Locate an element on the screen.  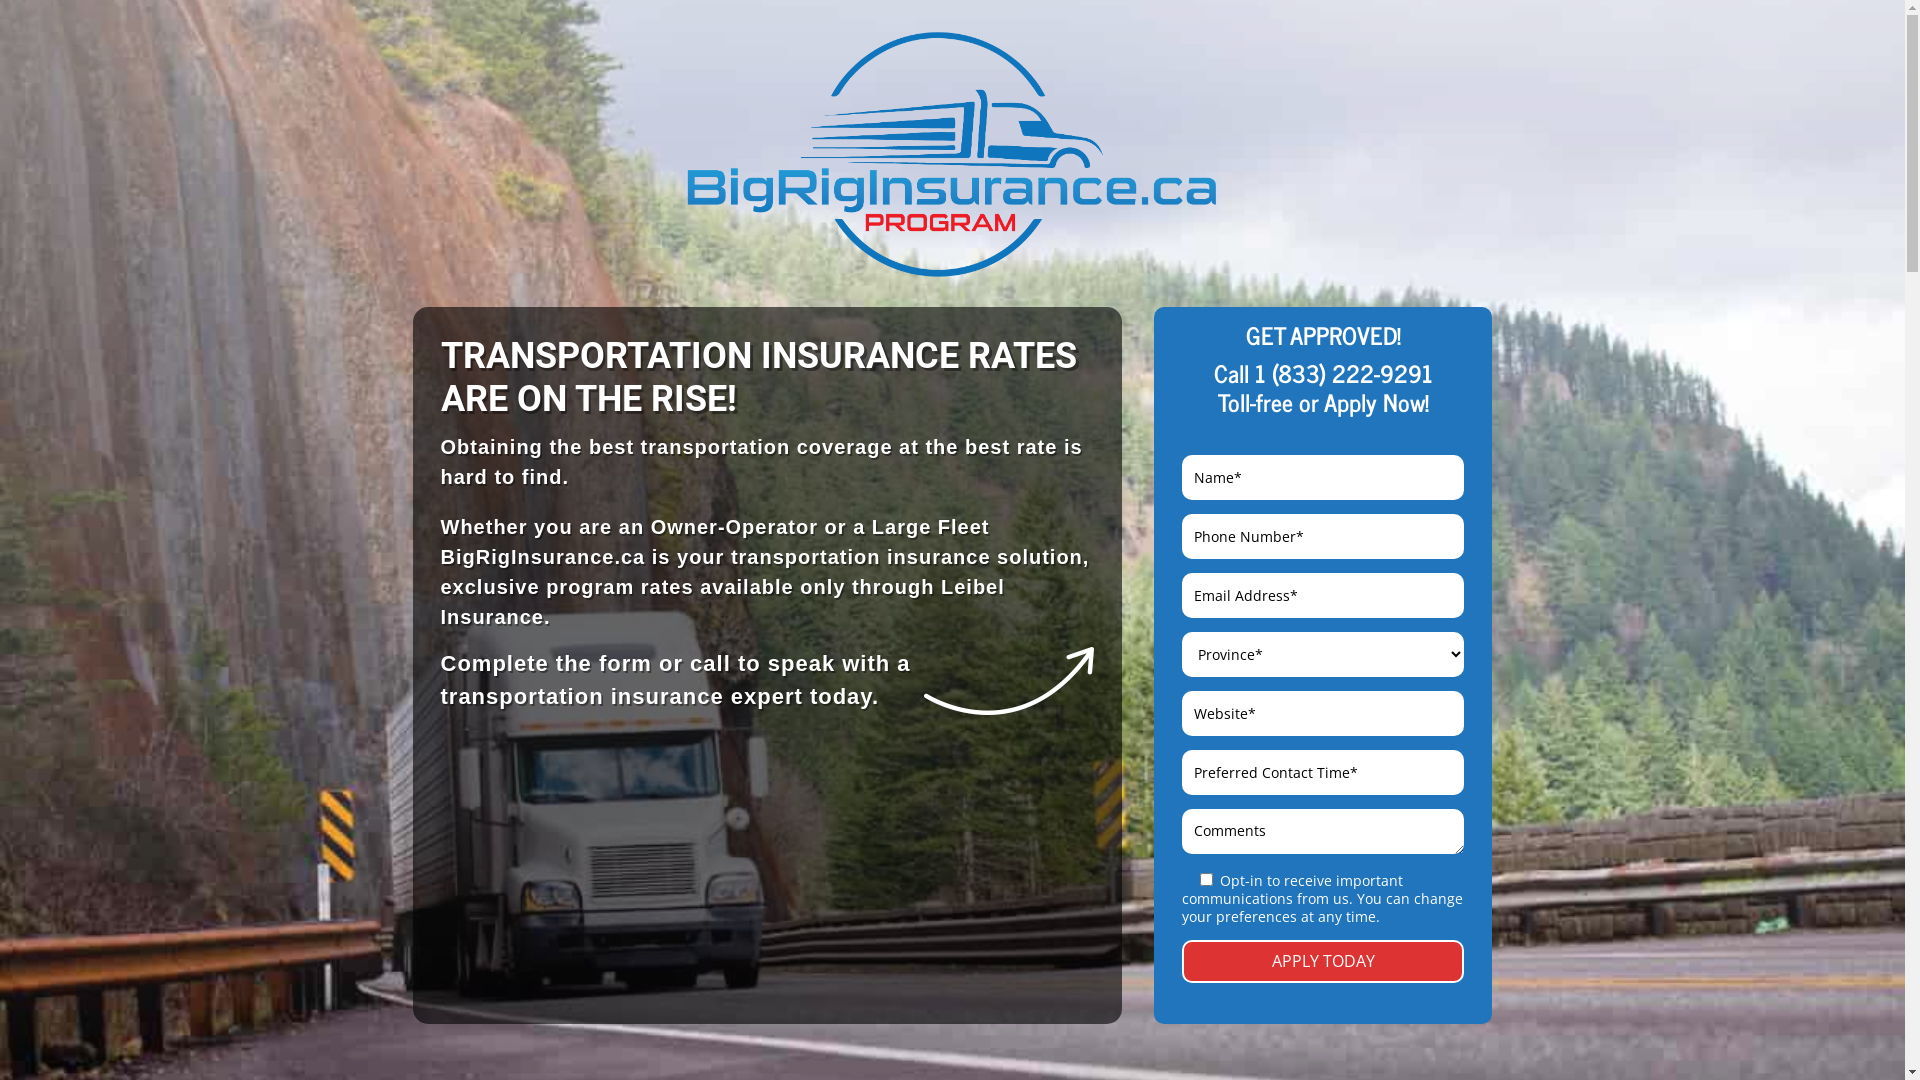
1 (833) 222-9291 is located at coordinates (1344, 372).